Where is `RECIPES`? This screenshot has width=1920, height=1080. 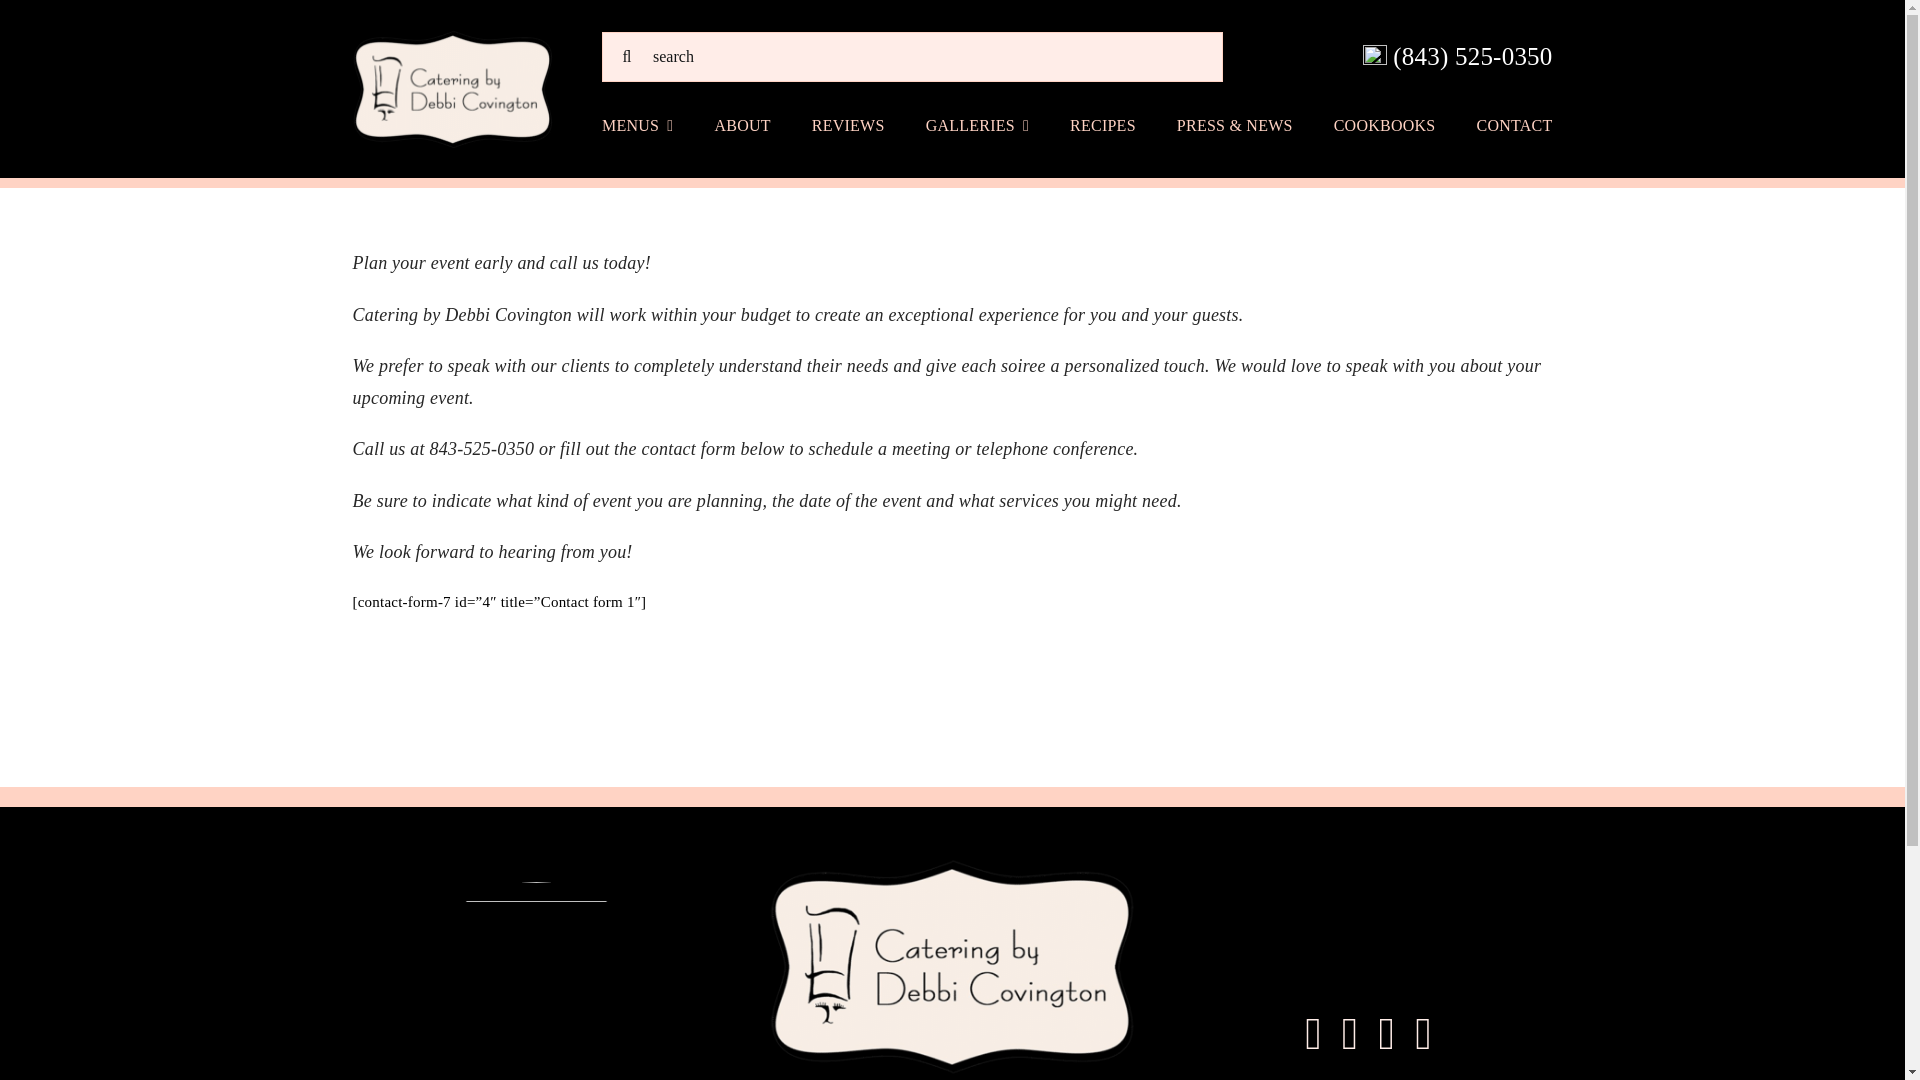 RECIPES is located at coordinates (1102, 125).